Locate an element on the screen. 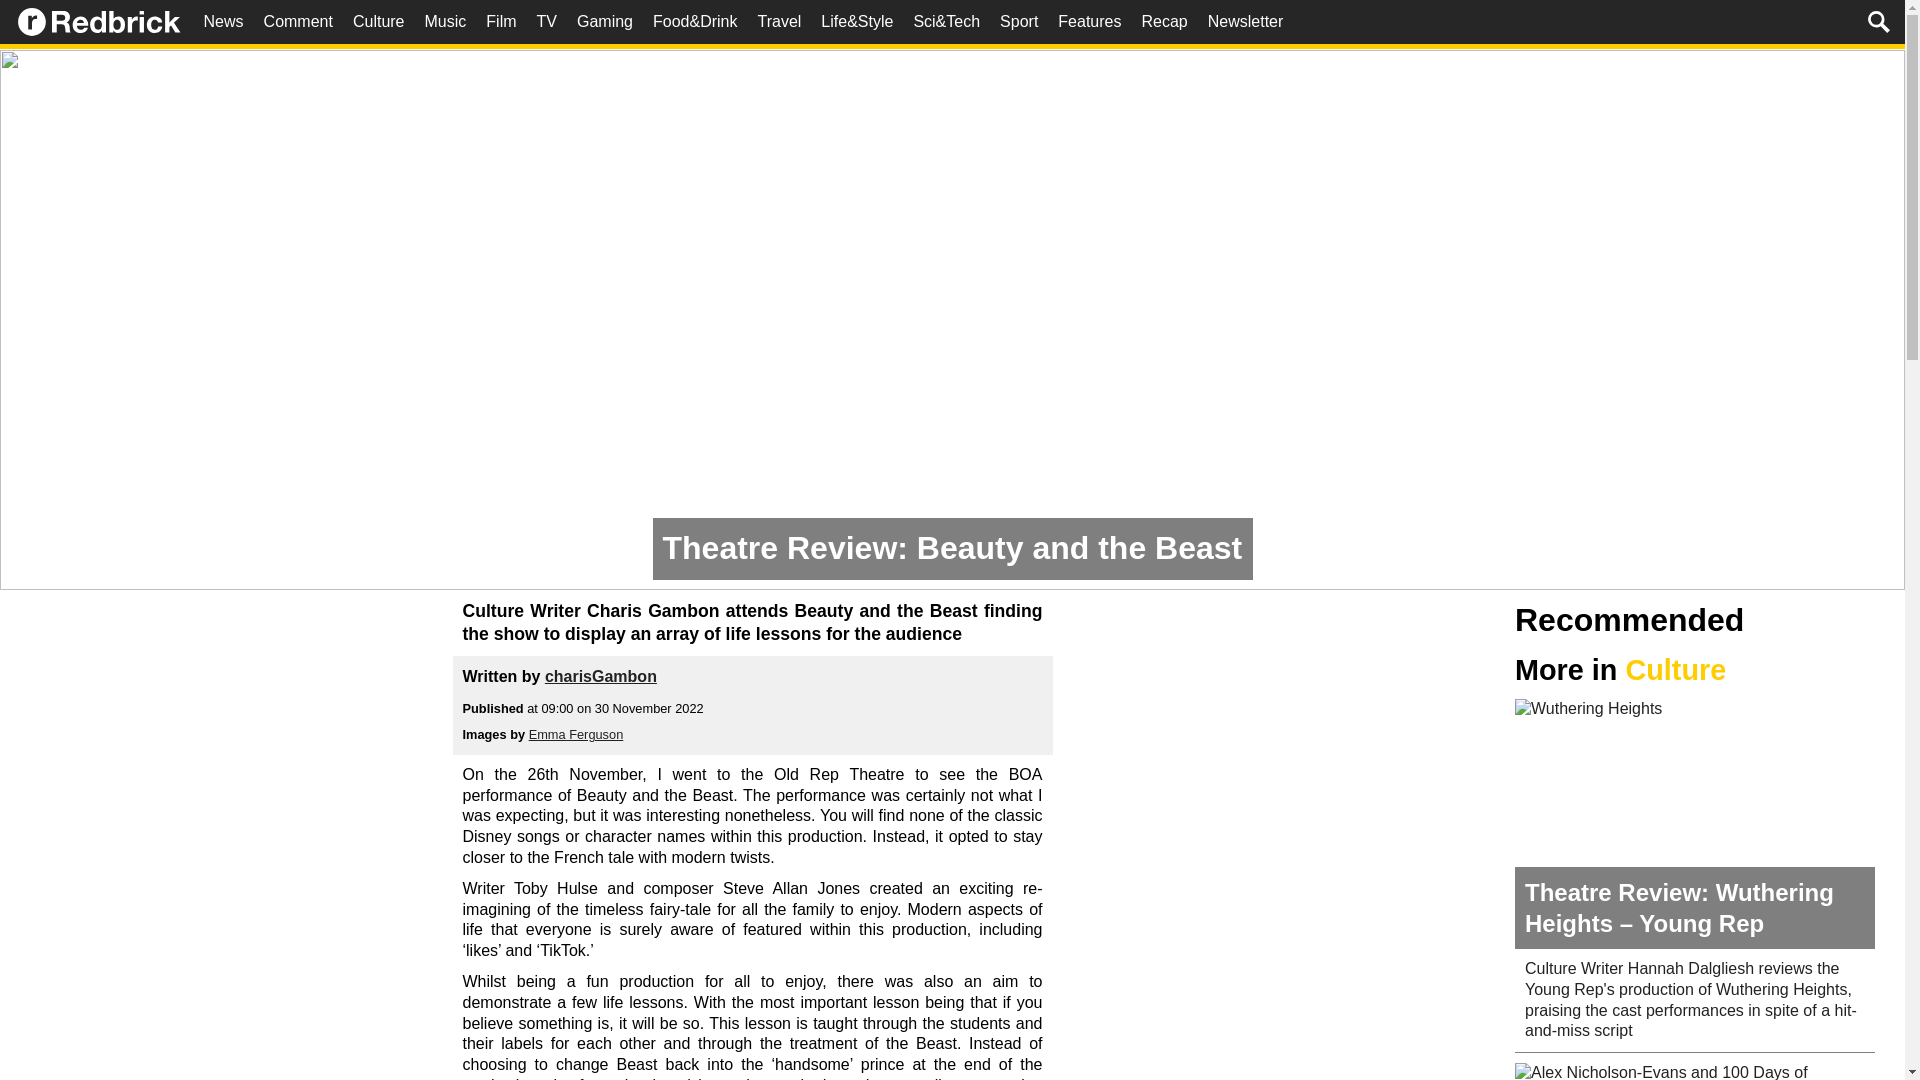  Travel is located at coordinates (778, 22).